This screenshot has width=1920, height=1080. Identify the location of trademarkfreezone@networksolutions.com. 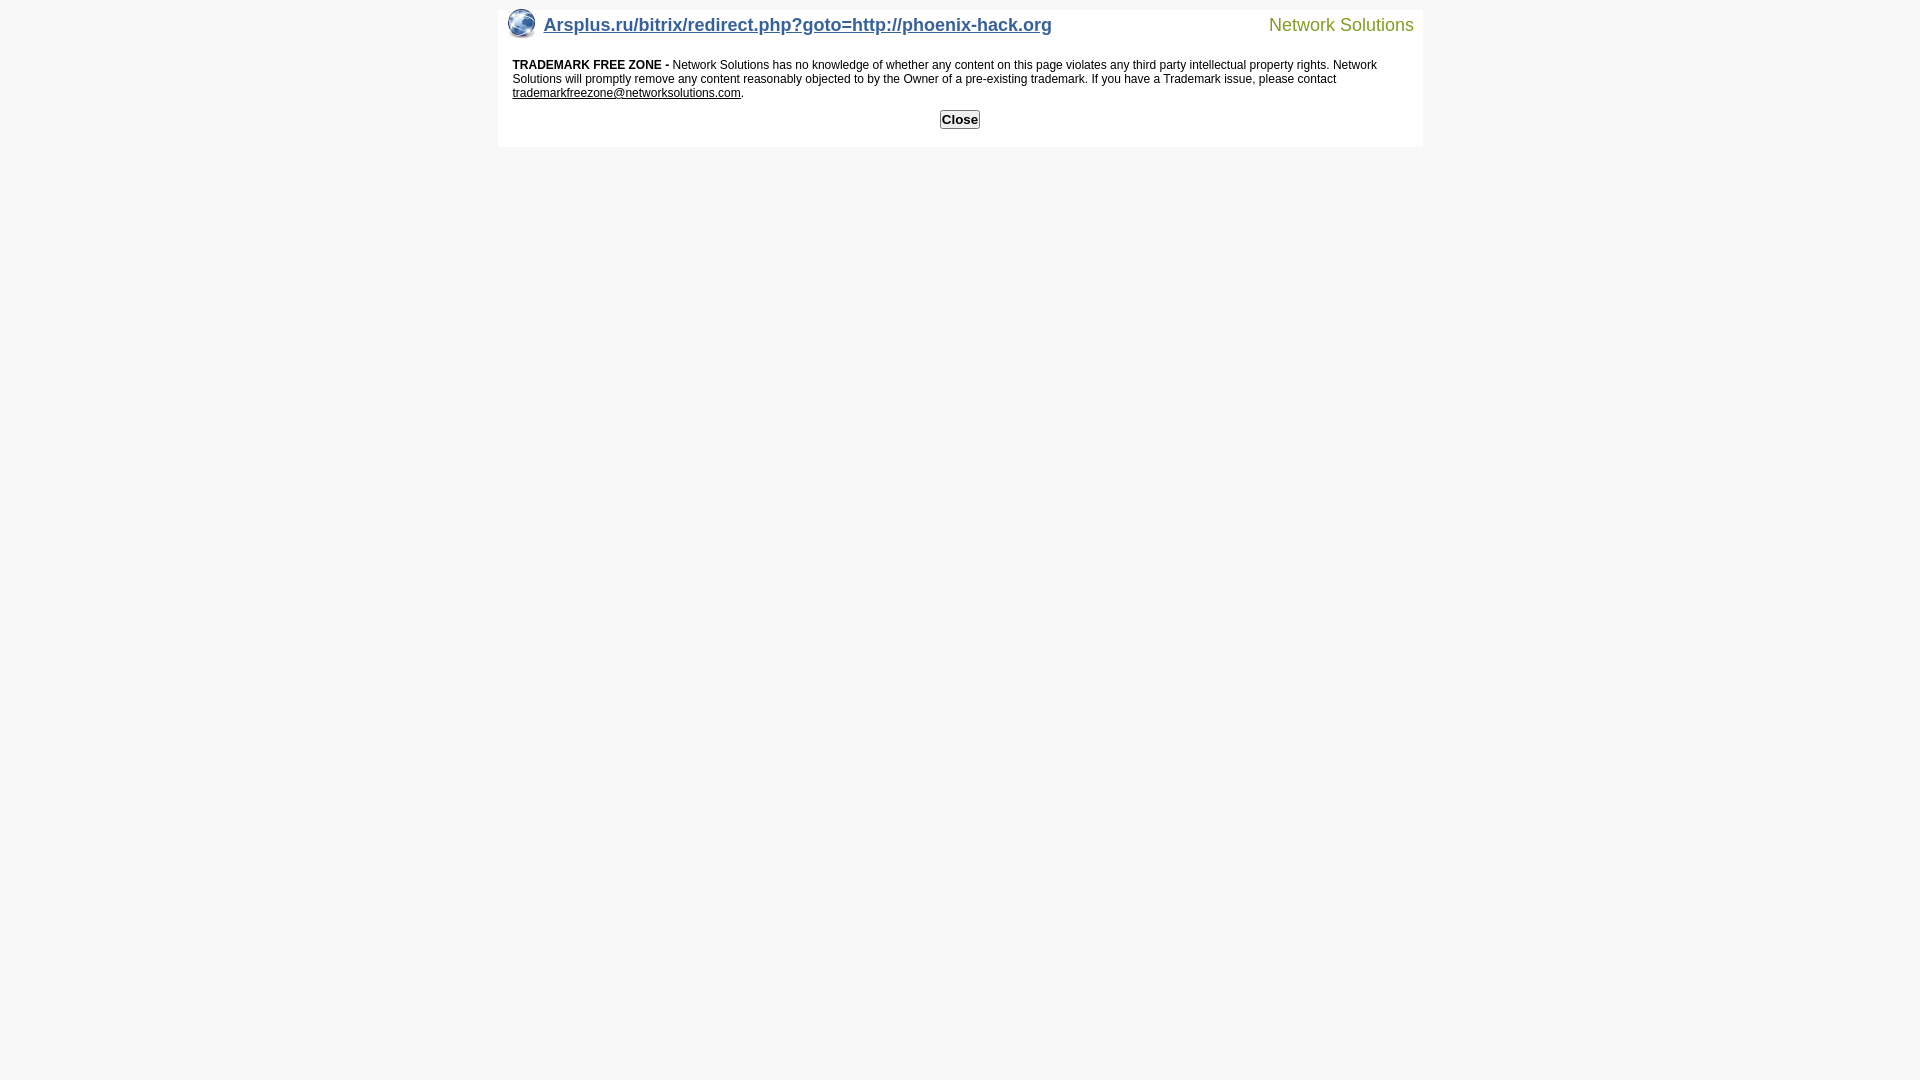
(626, 93).